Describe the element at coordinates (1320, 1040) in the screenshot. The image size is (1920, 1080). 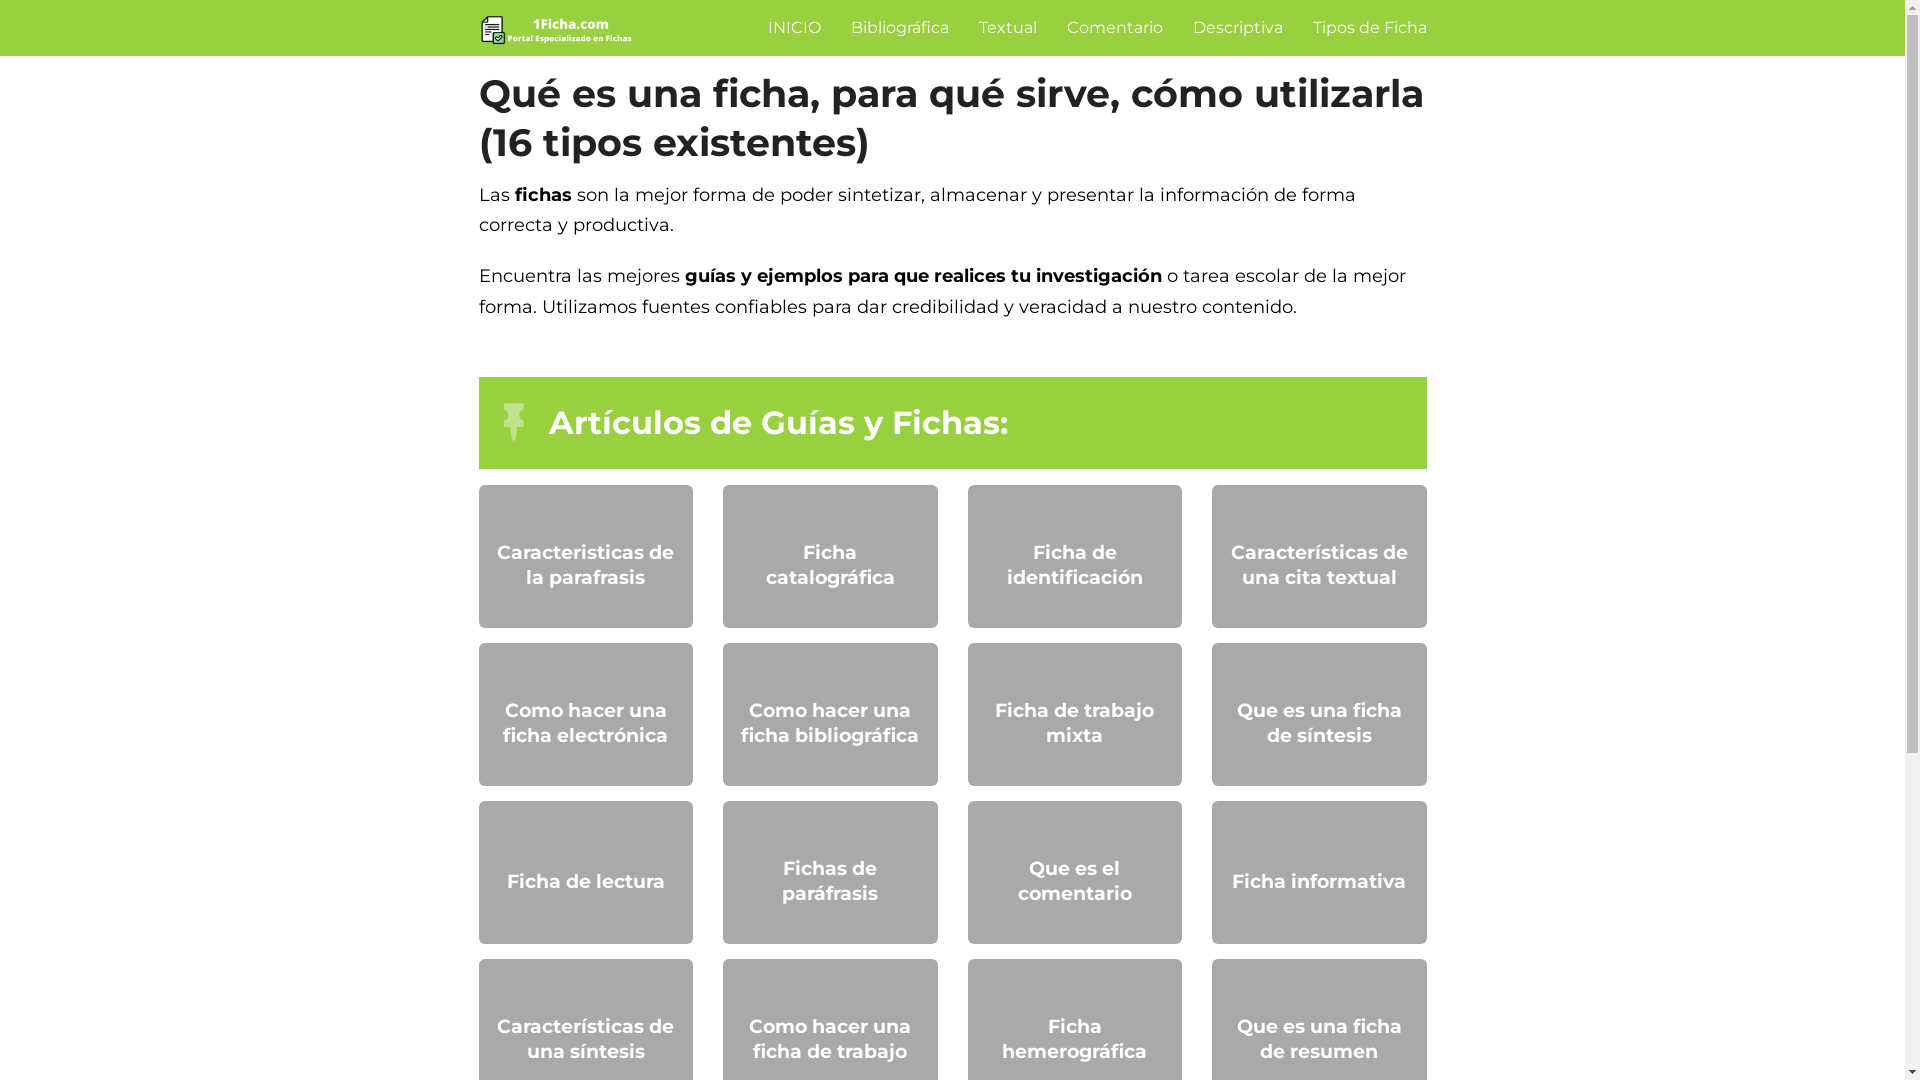
I see `Que es una ficha de resumen` at that location.